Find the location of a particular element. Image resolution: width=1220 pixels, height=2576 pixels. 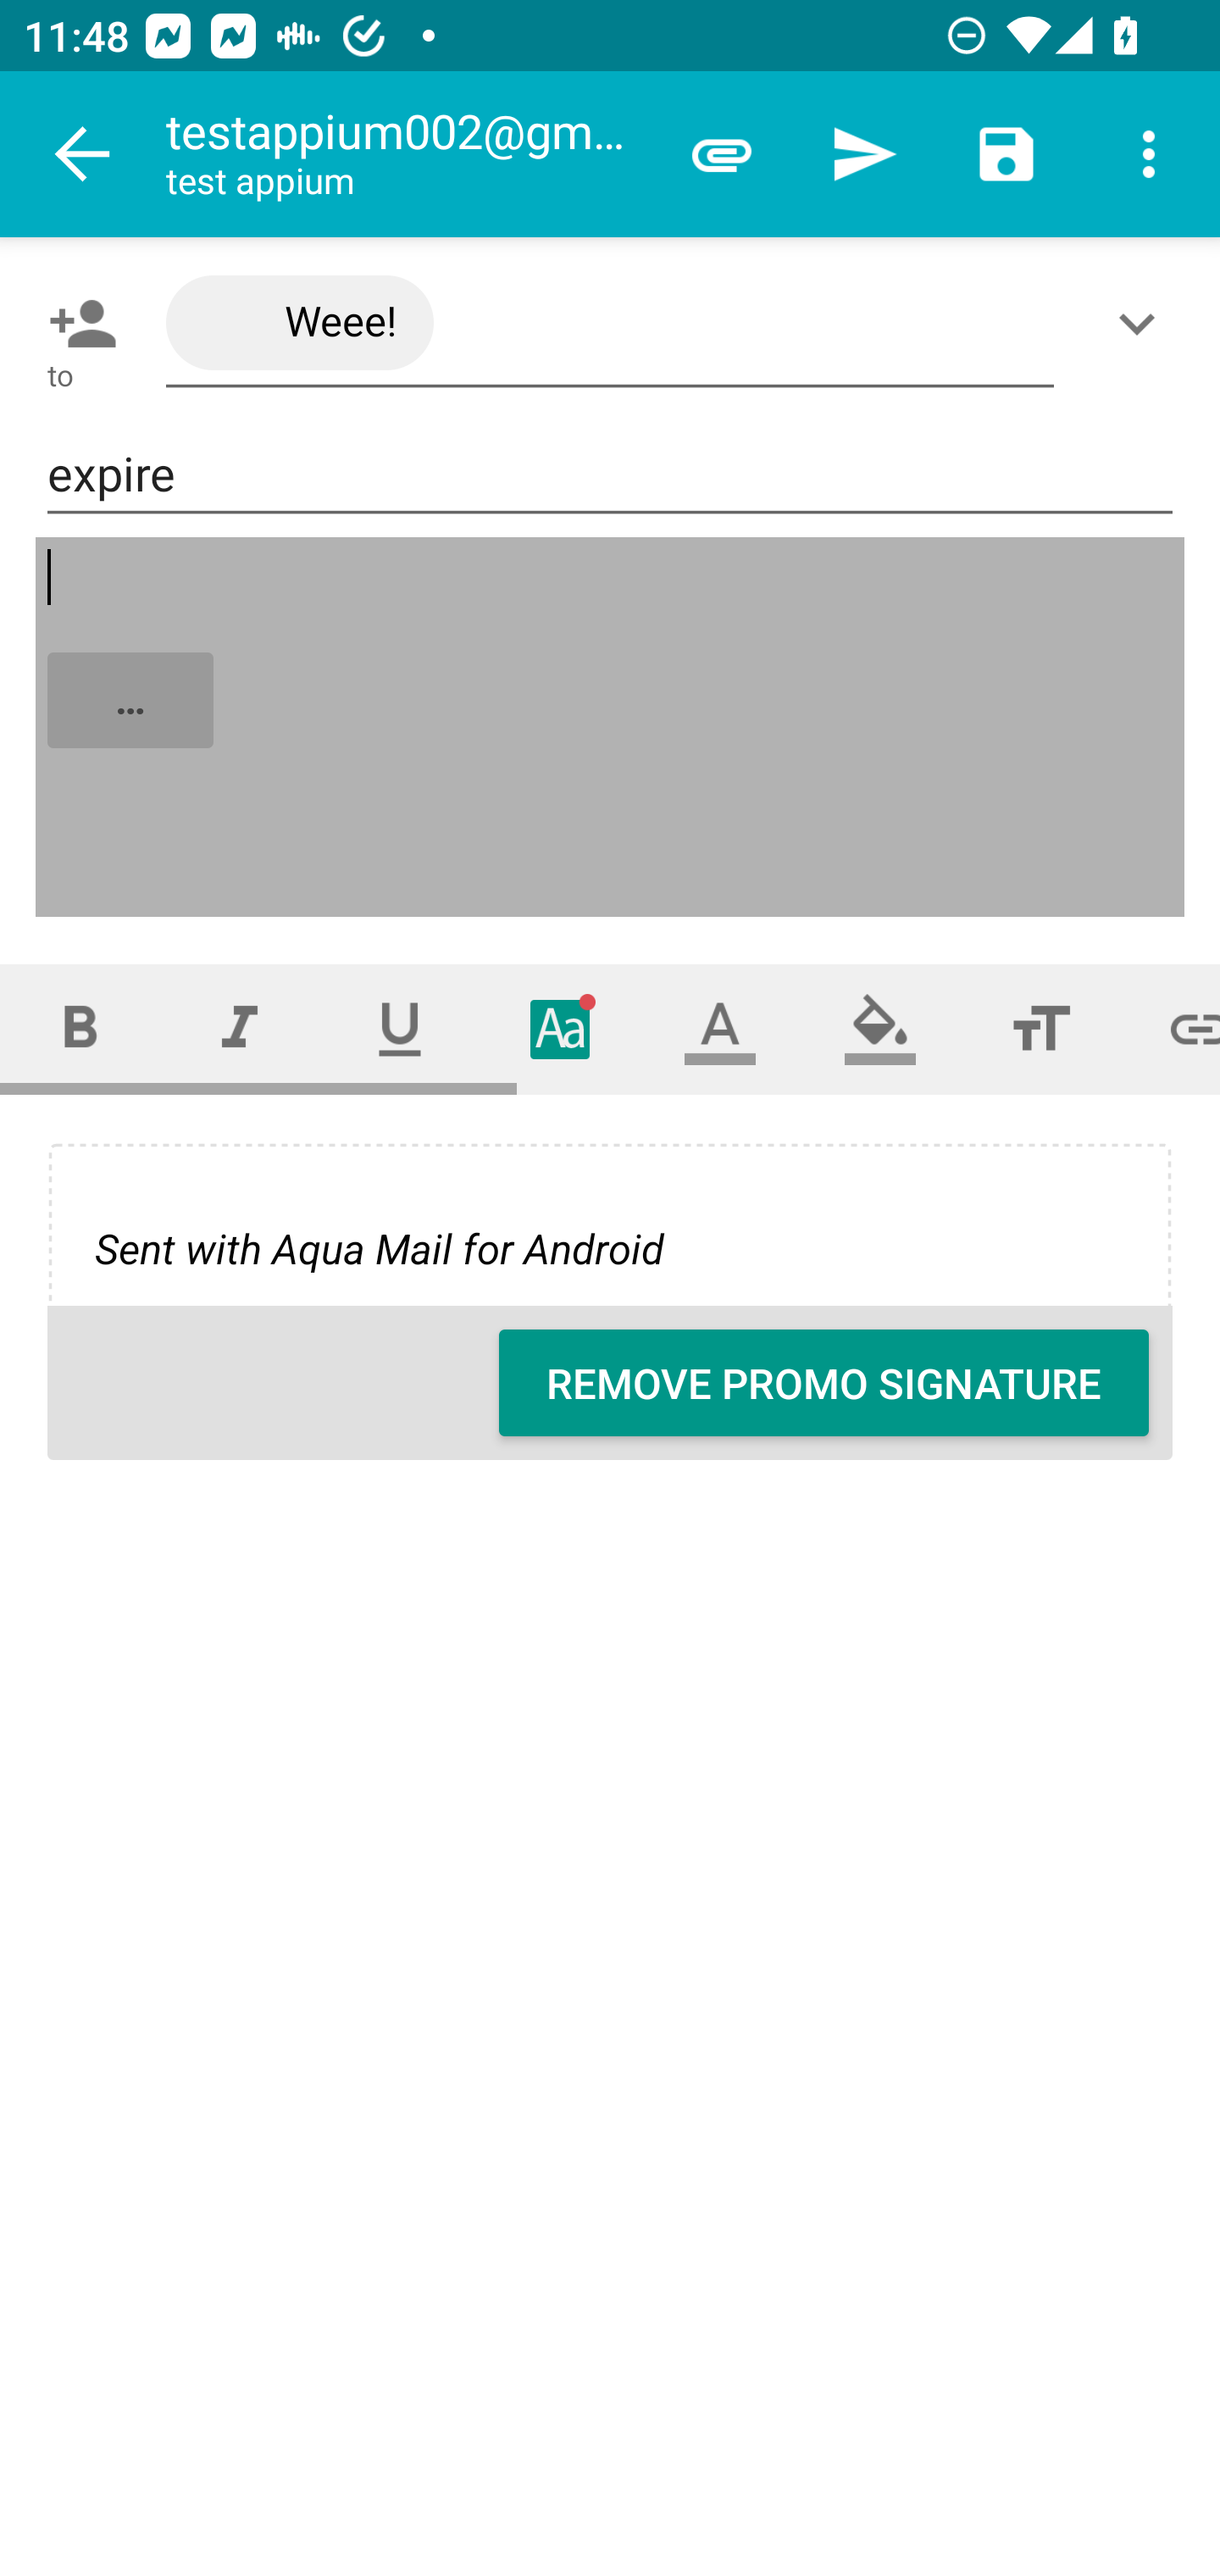

Fill color is located at coordinates (880, 1029).